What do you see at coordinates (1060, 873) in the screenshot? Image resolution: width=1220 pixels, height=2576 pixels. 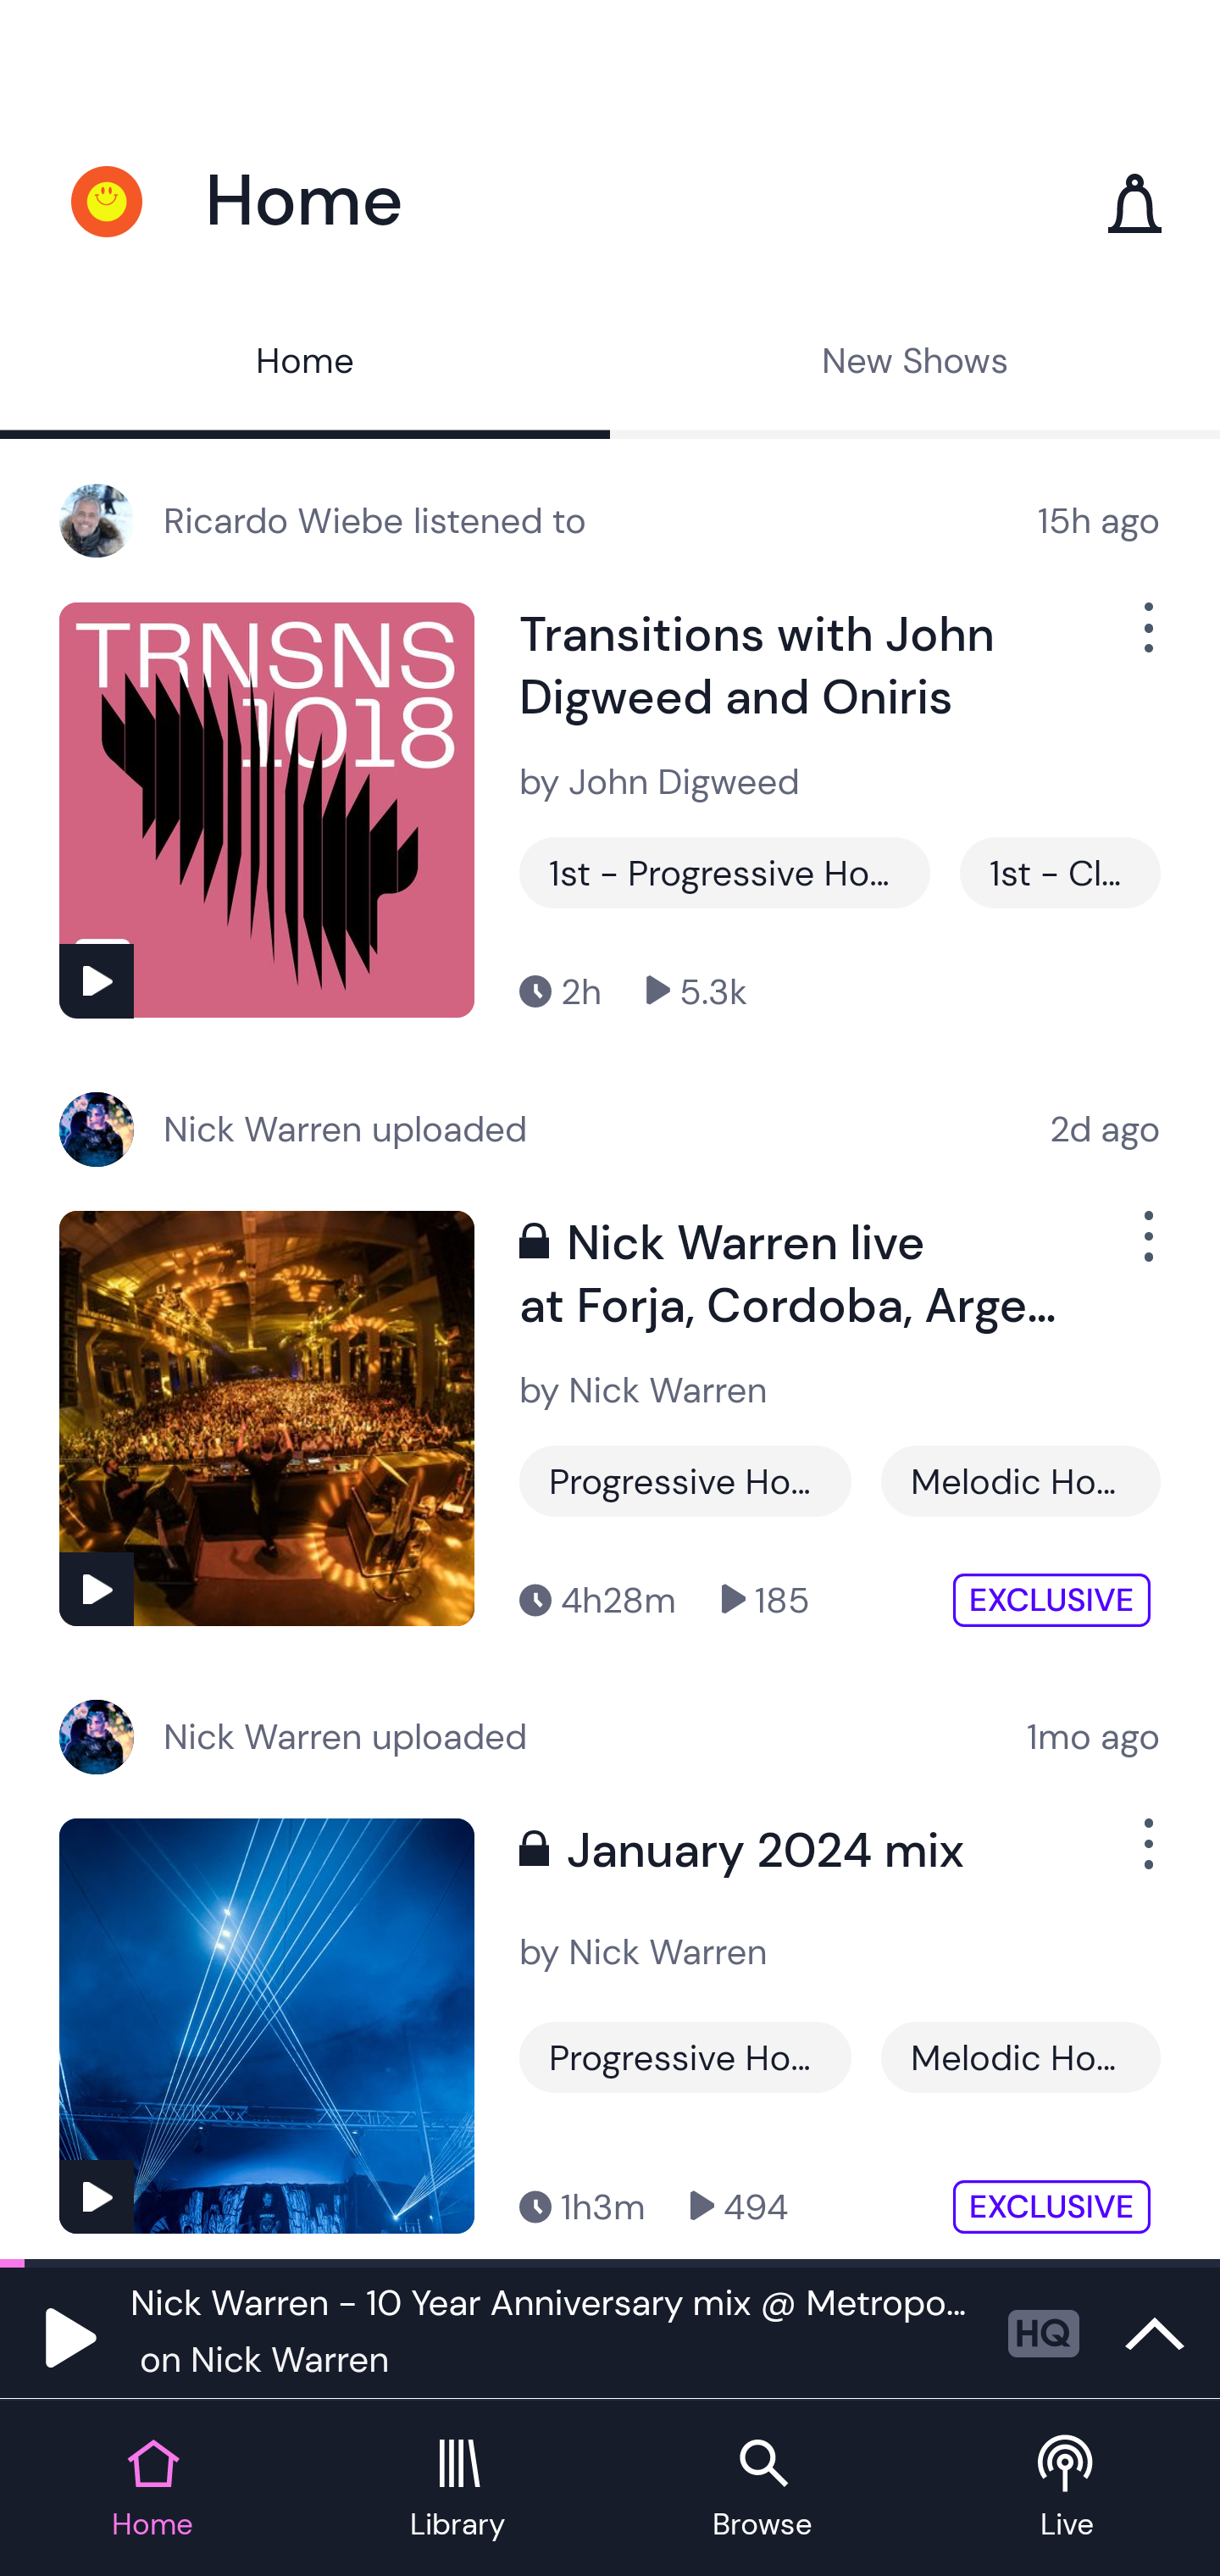 I see `1st - Club` at bounding box center [1060, 873].